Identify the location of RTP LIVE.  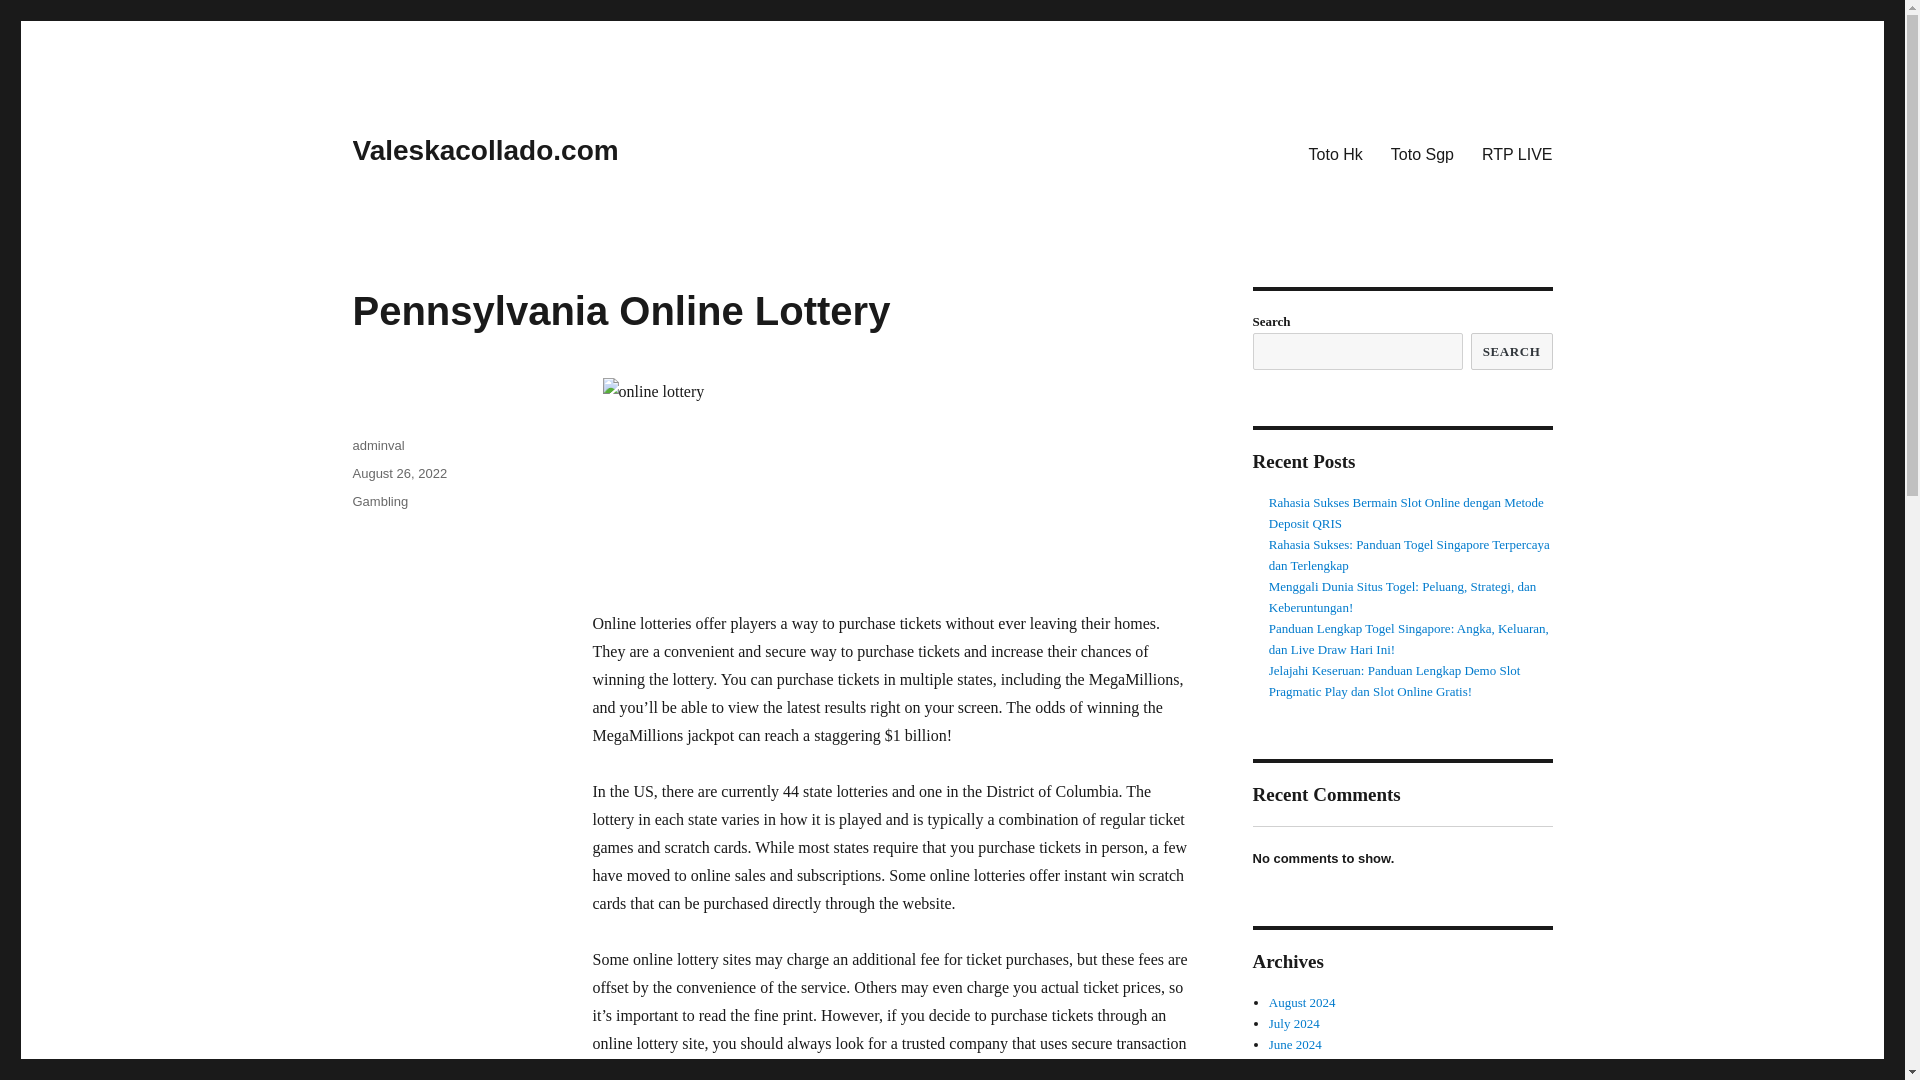
(1517, 153).